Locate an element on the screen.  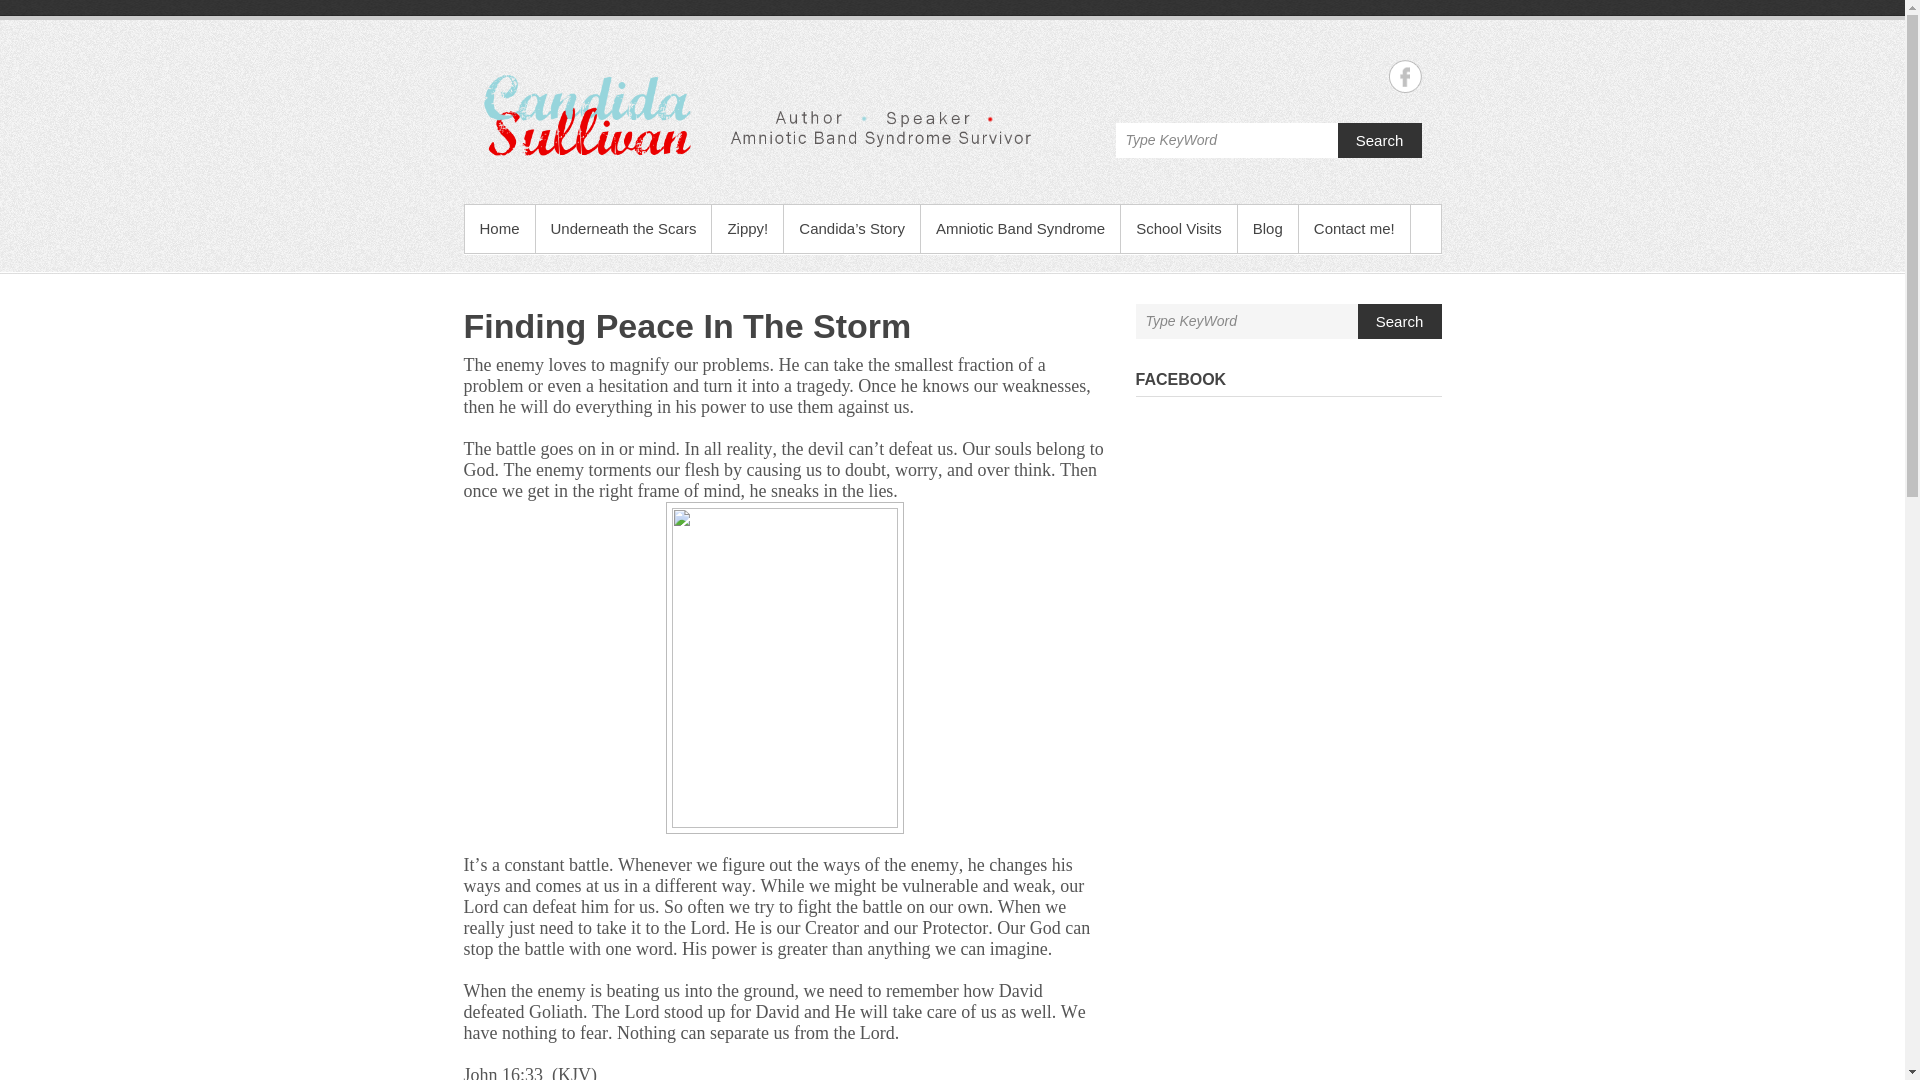
Amniotic Band Syndrome is located at coordinates (1020, 228).